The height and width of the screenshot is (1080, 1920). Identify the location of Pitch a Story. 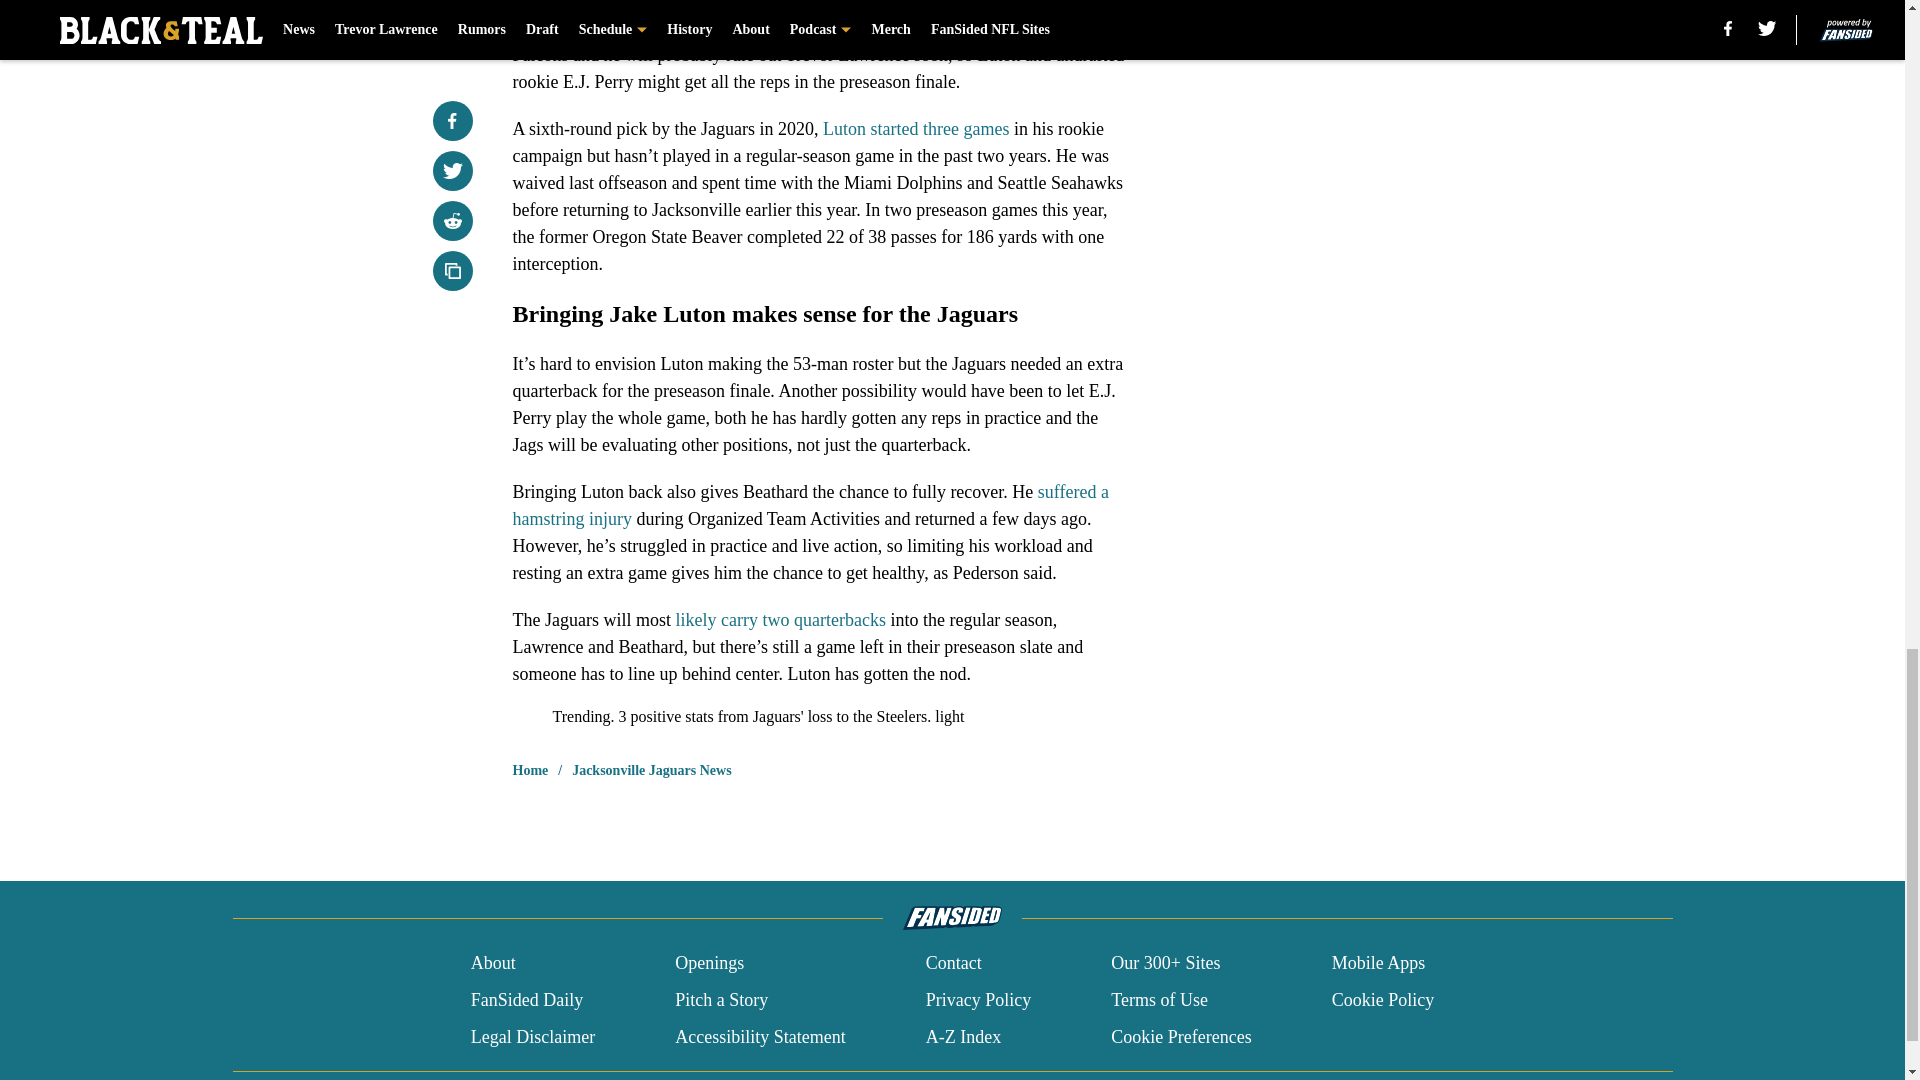
(722, 1000).